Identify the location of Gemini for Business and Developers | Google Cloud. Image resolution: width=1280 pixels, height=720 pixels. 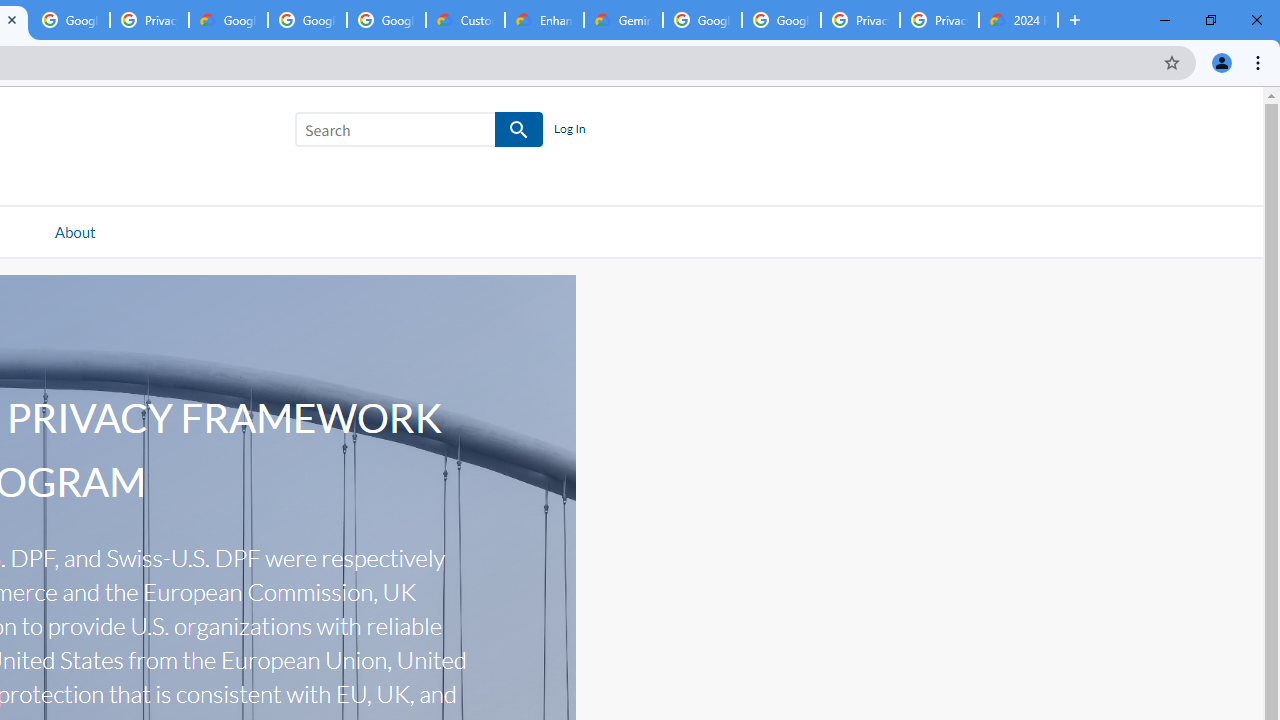
(623, 20).